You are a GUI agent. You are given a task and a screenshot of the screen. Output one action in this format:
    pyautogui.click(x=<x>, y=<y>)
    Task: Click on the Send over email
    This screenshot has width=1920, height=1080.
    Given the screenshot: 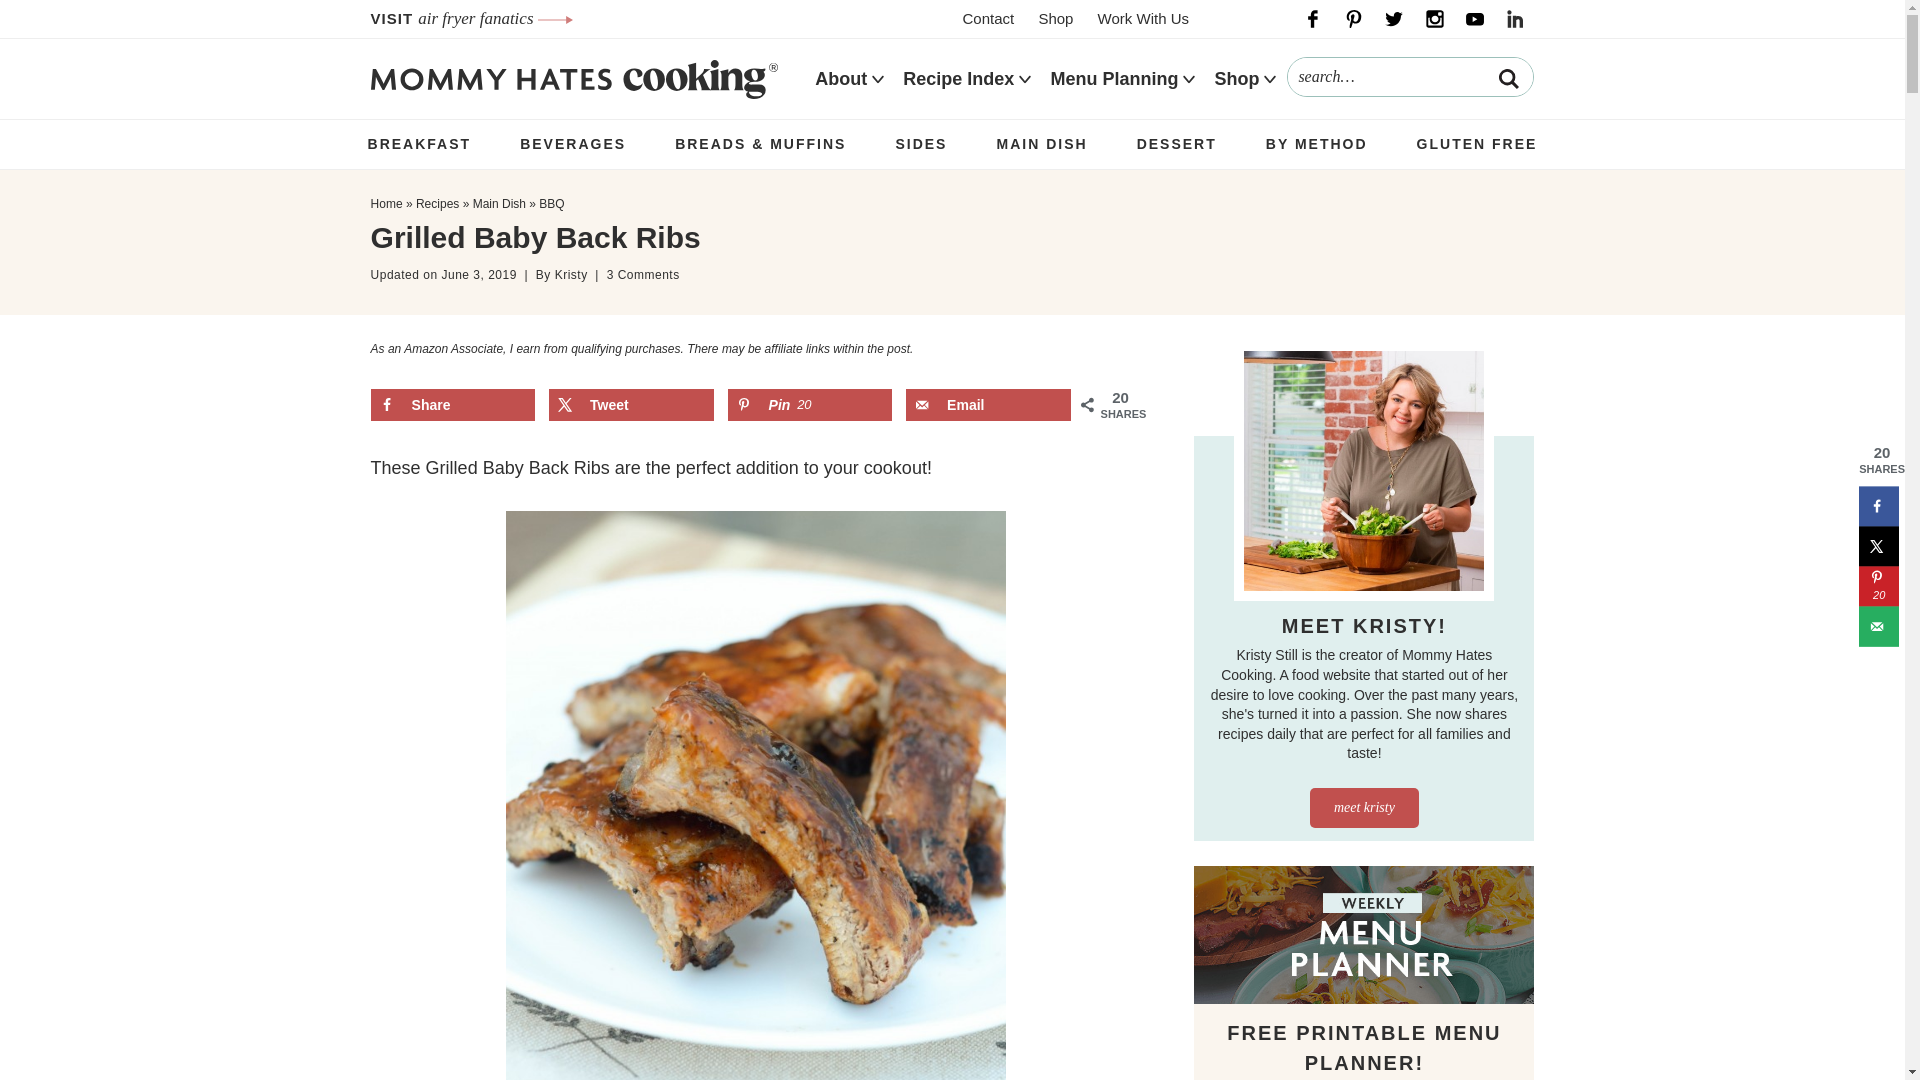 What is the action you would take?
    pyautogui.click(x=988, y=404)
    